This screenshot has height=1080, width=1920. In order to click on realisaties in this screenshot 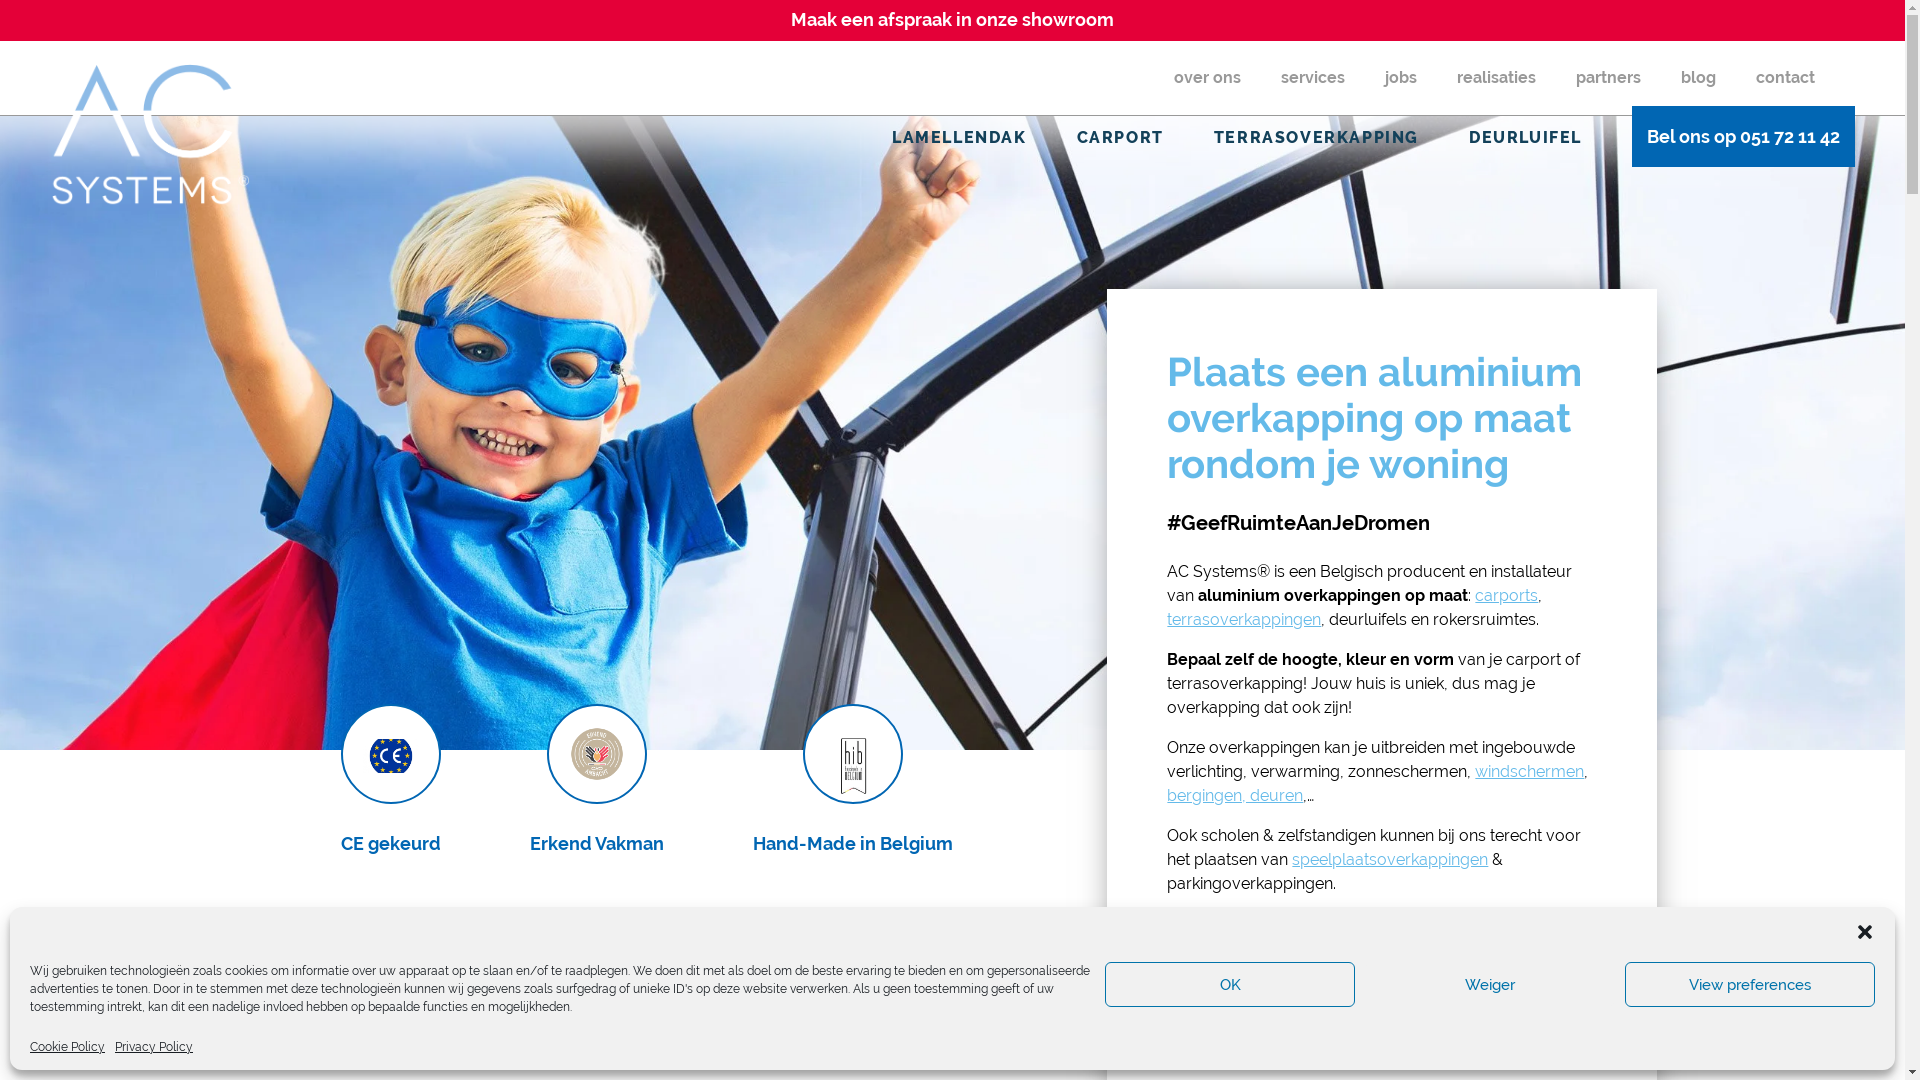, I will do `click(1496, 78)`.